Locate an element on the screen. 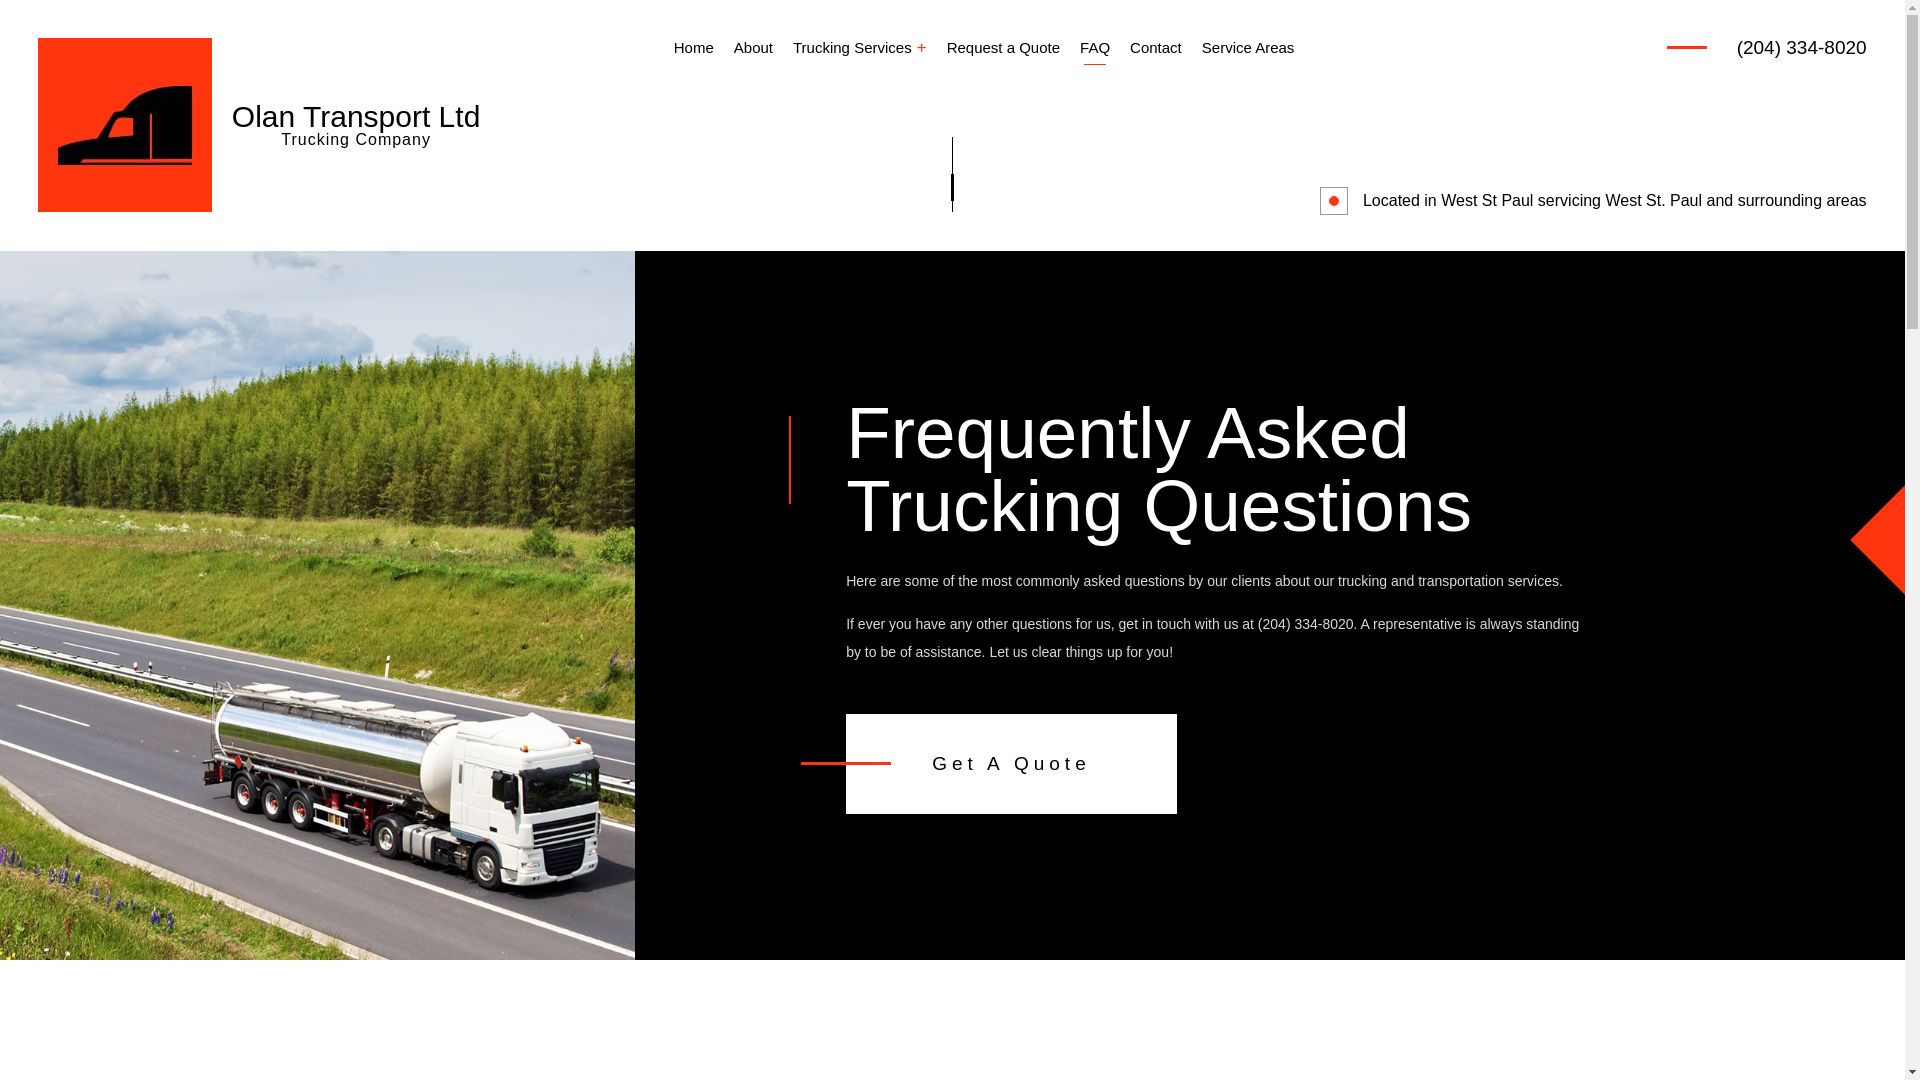 This screenshot has height=1080, width=1920. Hotshot Trucking Services is located at coordinates (875, 222).